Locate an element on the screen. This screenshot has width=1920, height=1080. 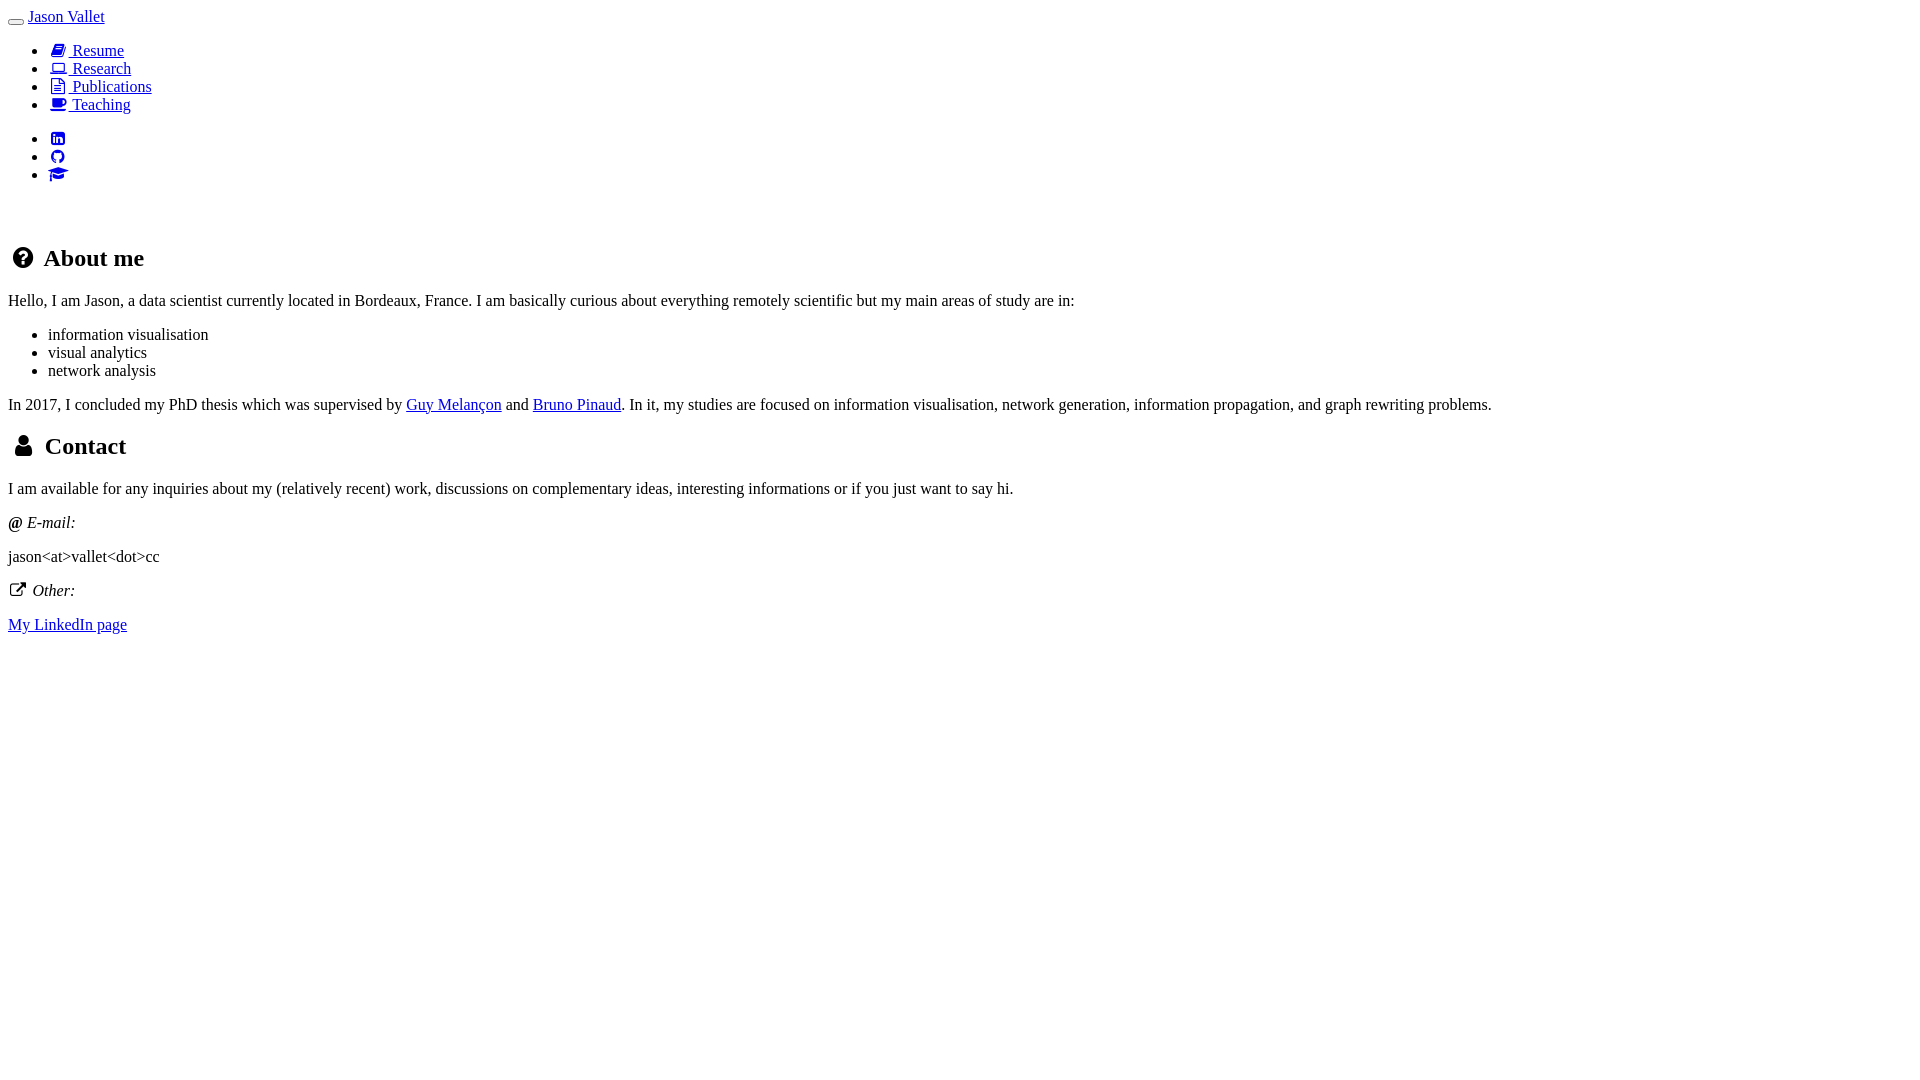
Google Scholar is located at coordinates (58, 174).